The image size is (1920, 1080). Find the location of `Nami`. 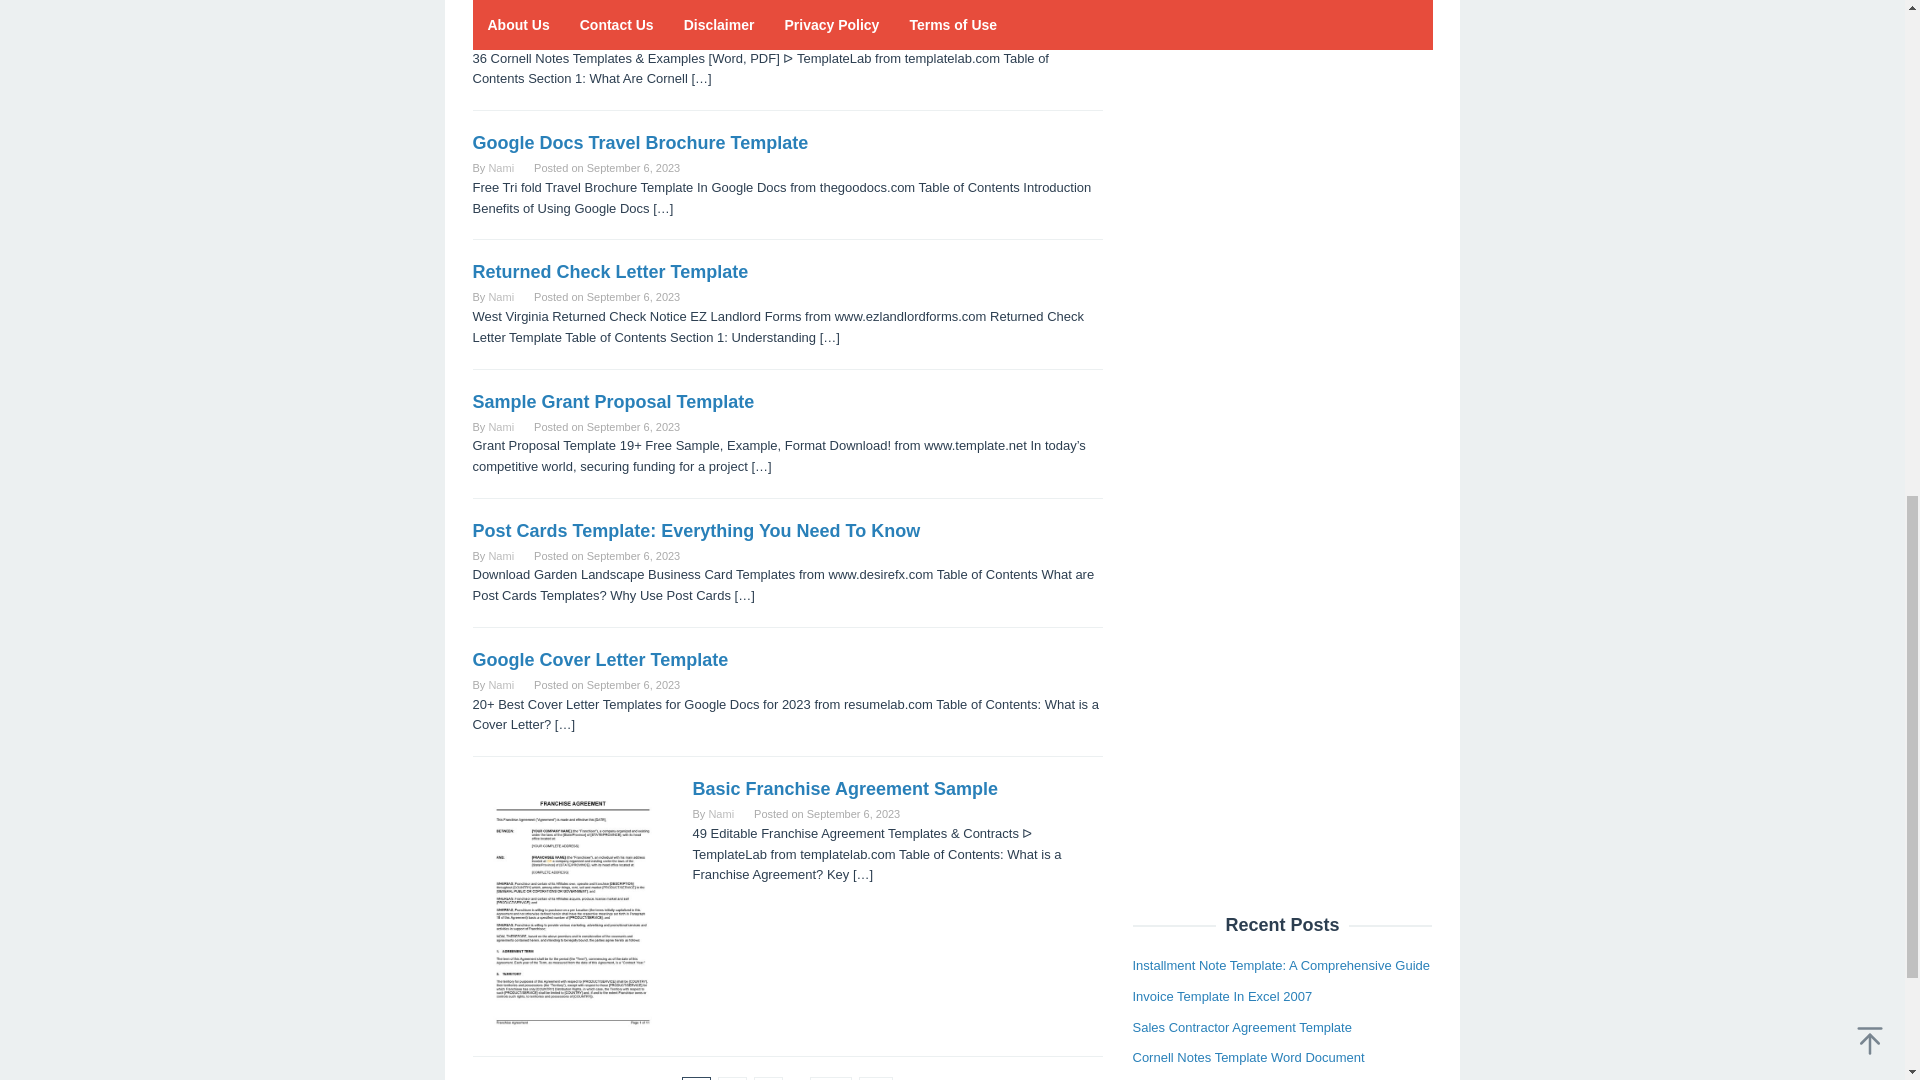

Nami is located at coordinates (720, 813).